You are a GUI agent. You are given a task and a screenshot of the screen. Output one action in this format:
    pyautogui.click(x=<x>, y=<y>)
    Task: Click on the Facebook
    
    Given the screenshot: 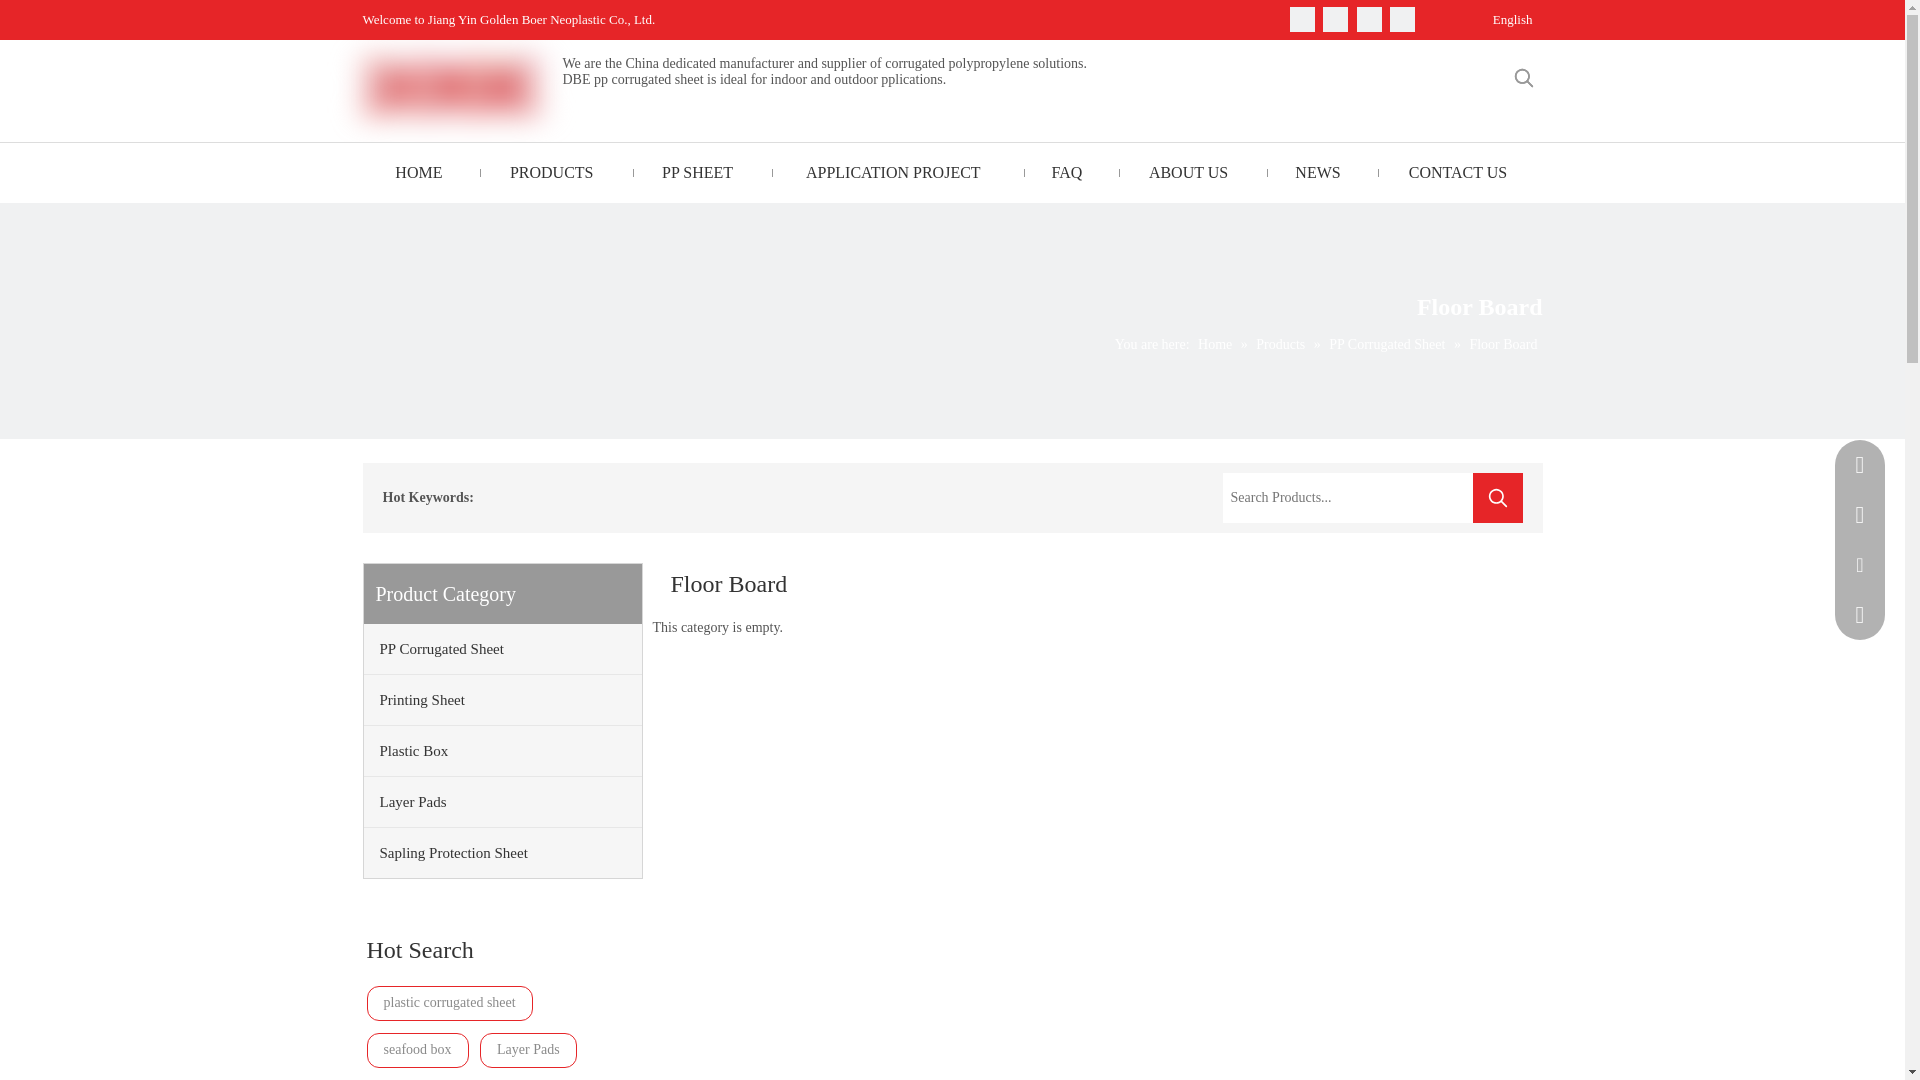 What is the action you would take?
    pyautogui.click(x=1302, y=19)
    